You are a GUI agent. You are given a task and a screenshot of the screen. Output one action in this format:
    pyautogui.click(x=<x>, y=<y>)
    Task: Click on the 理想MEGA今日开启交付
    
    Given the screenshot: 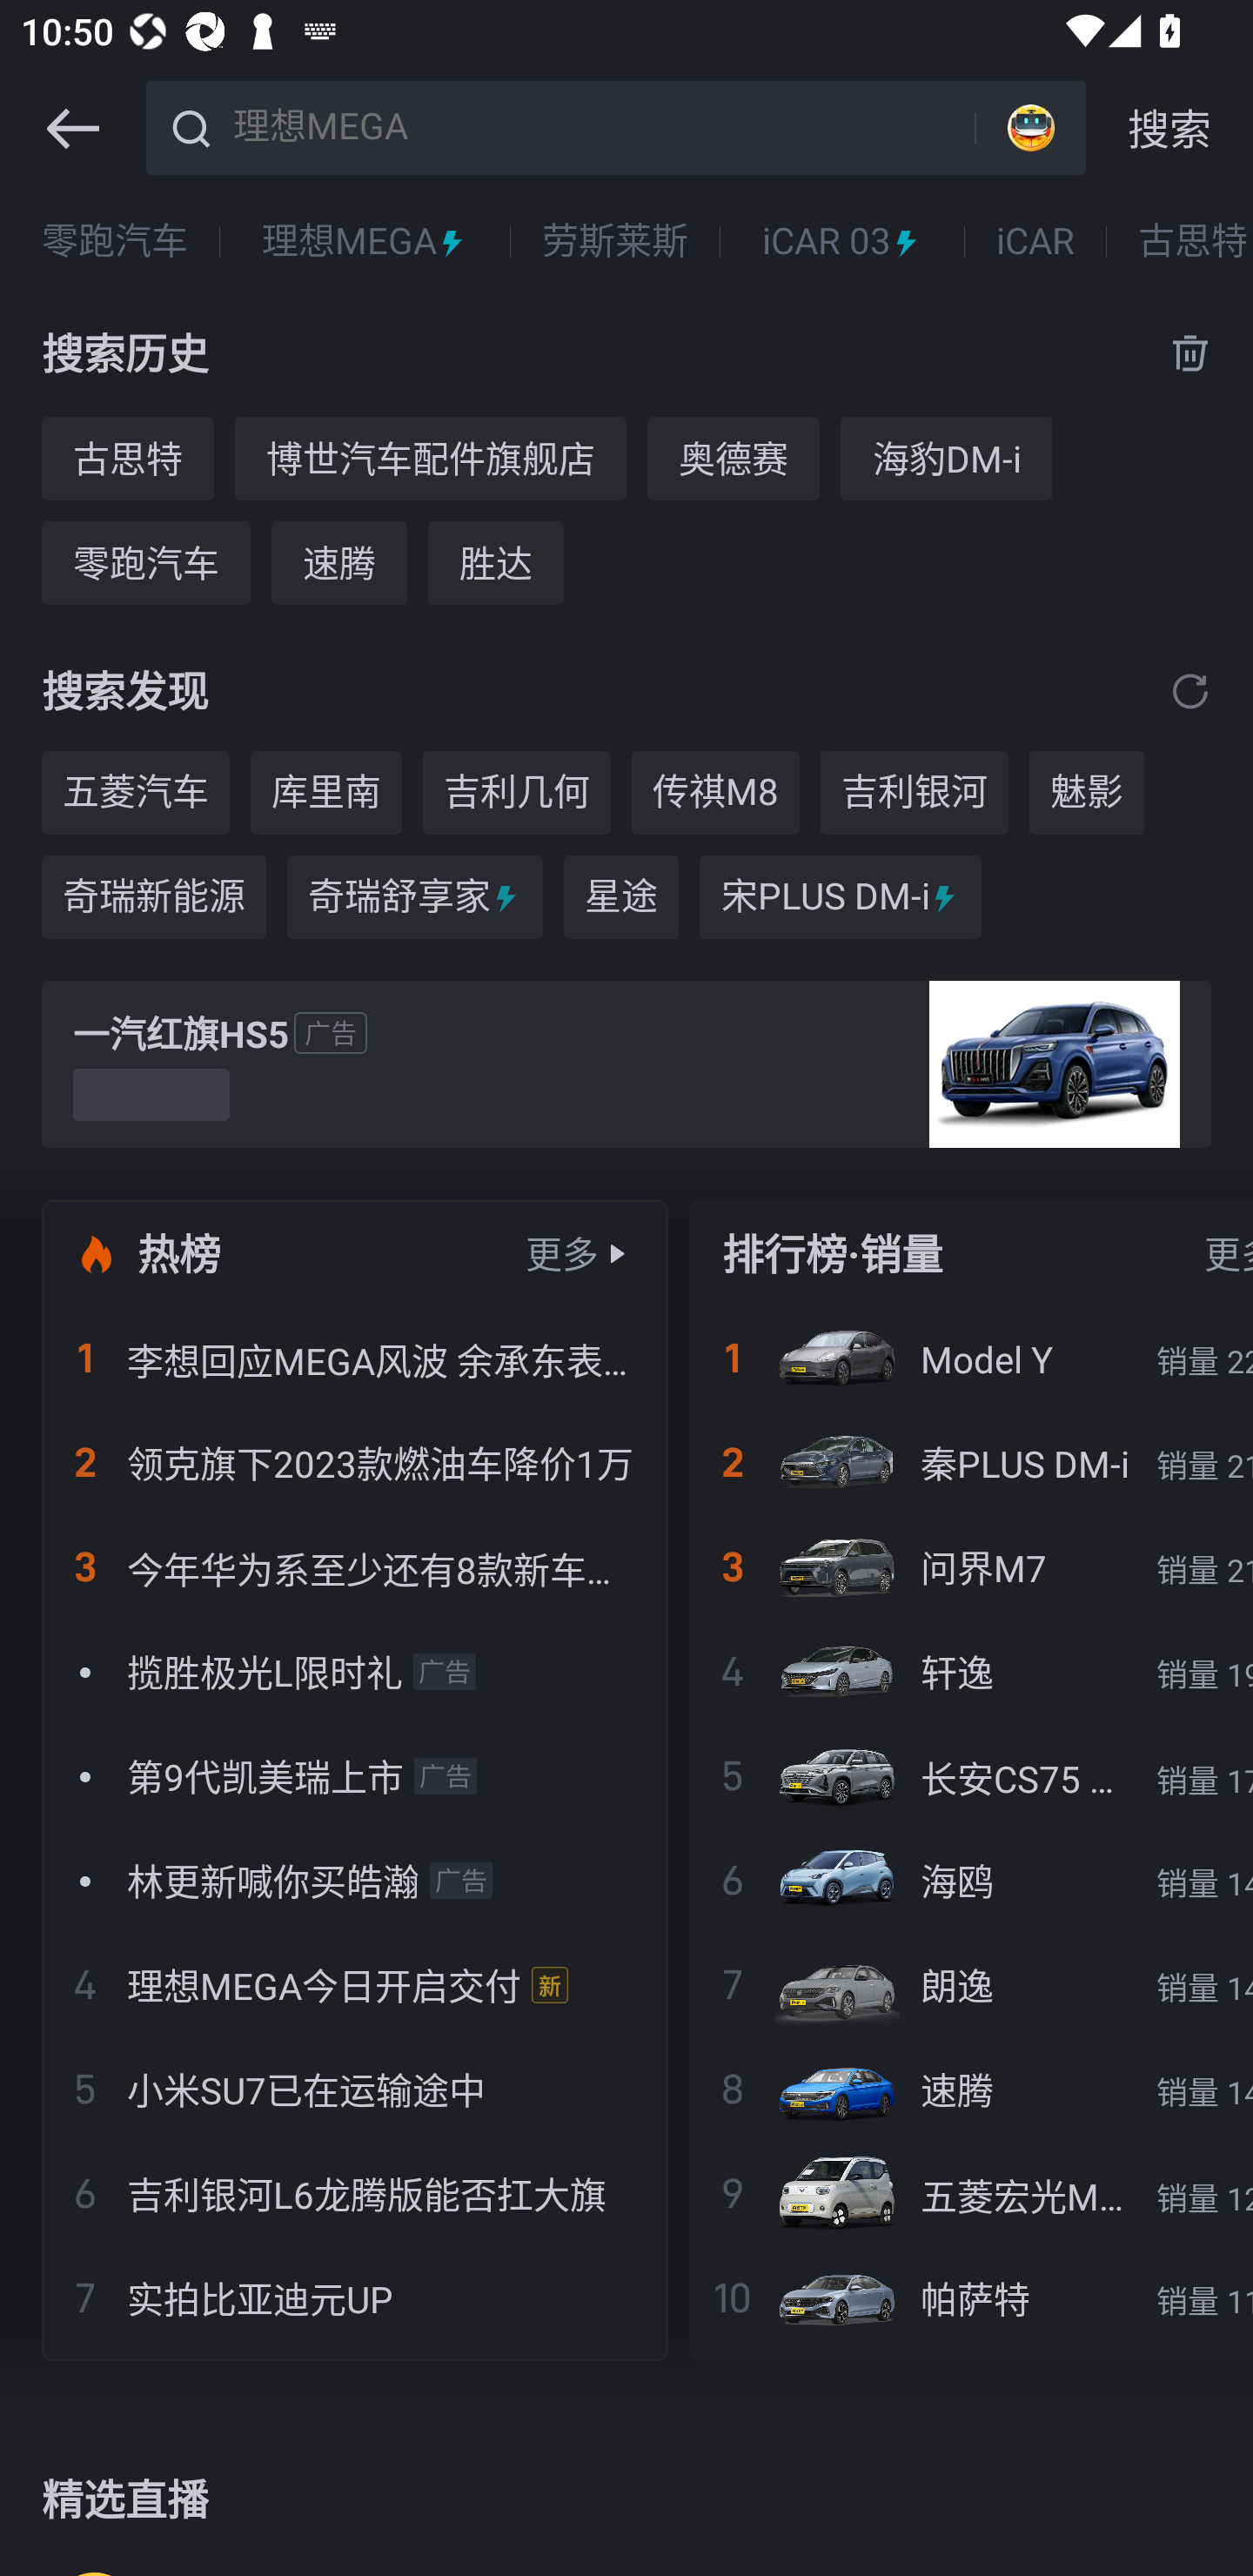 What is the action you would take?
    pyautogui.click(x=355, y=1984)
    